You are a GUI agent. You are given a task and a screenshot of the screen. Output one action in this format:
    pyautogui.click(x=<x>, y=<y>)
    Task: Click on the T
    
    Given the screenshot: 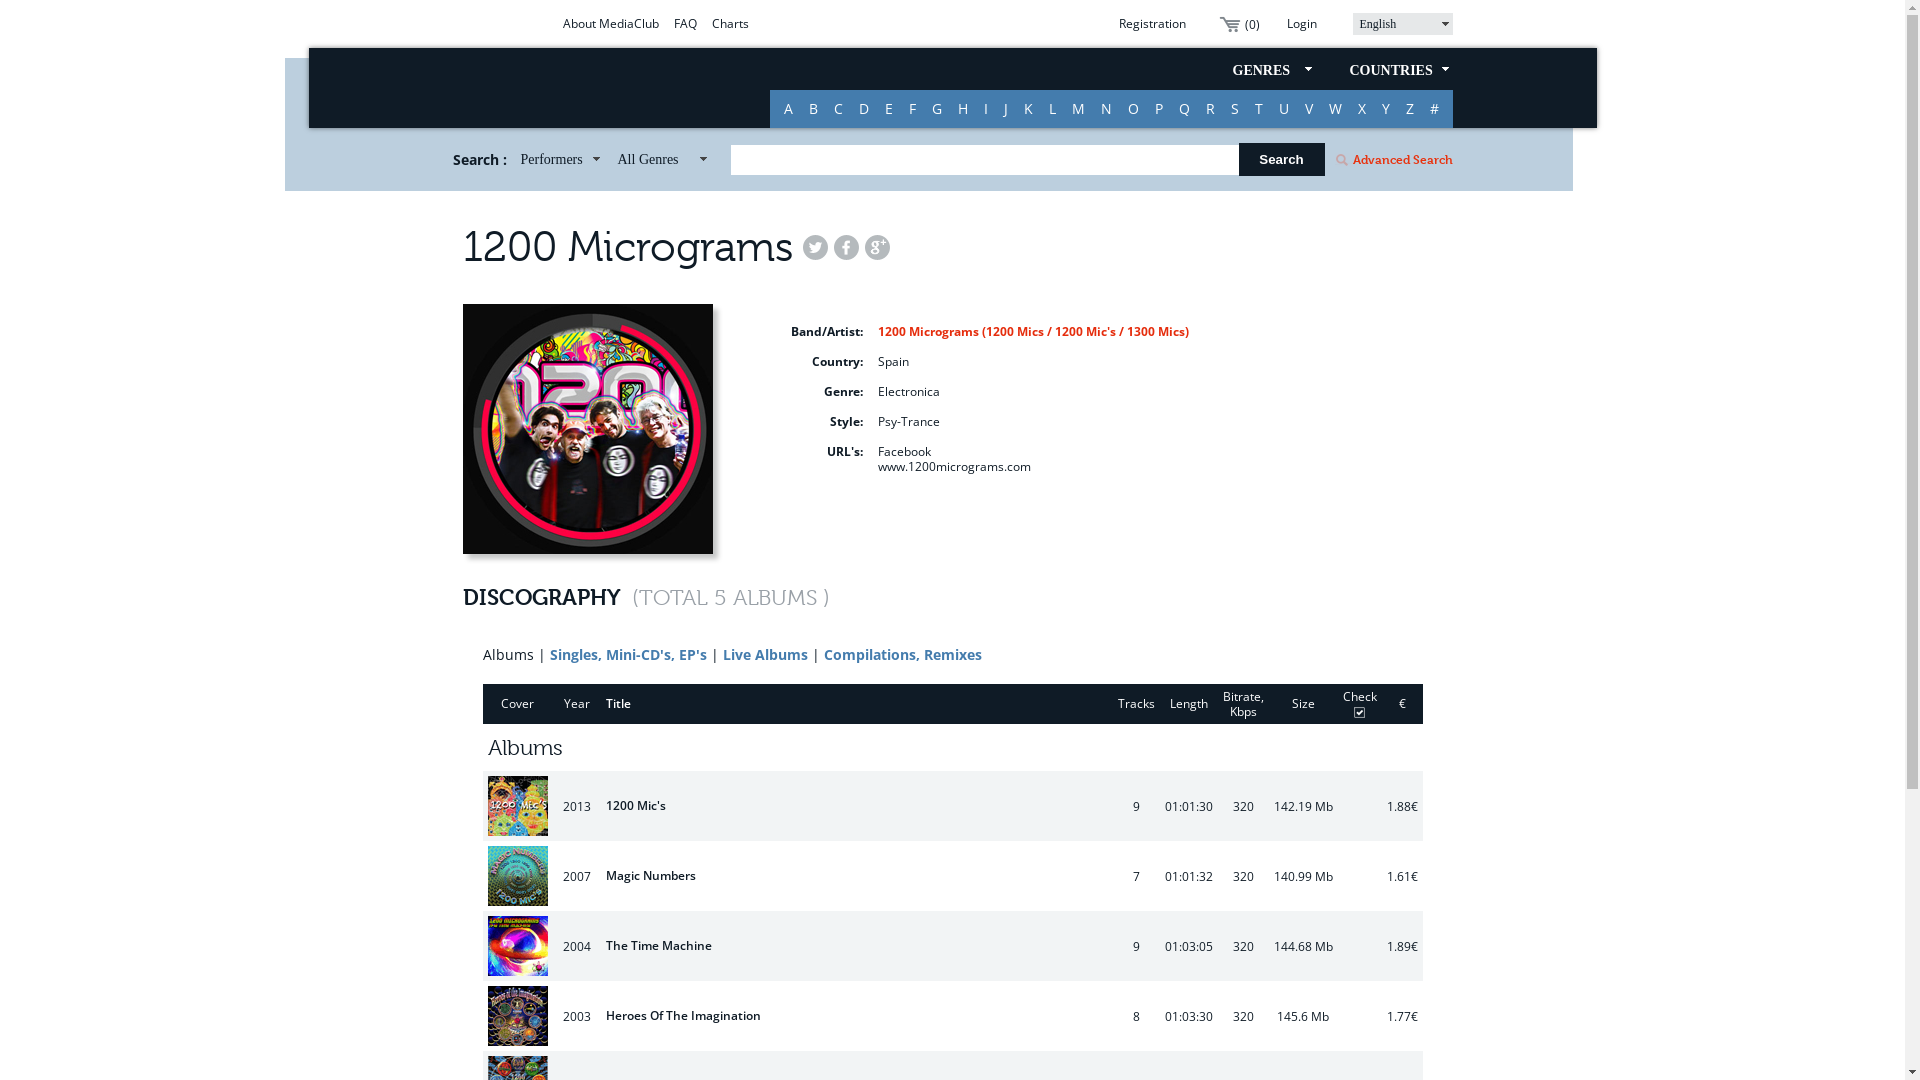 What is the action you would take?
    pyautogui.click(x=1258, y=109)
    